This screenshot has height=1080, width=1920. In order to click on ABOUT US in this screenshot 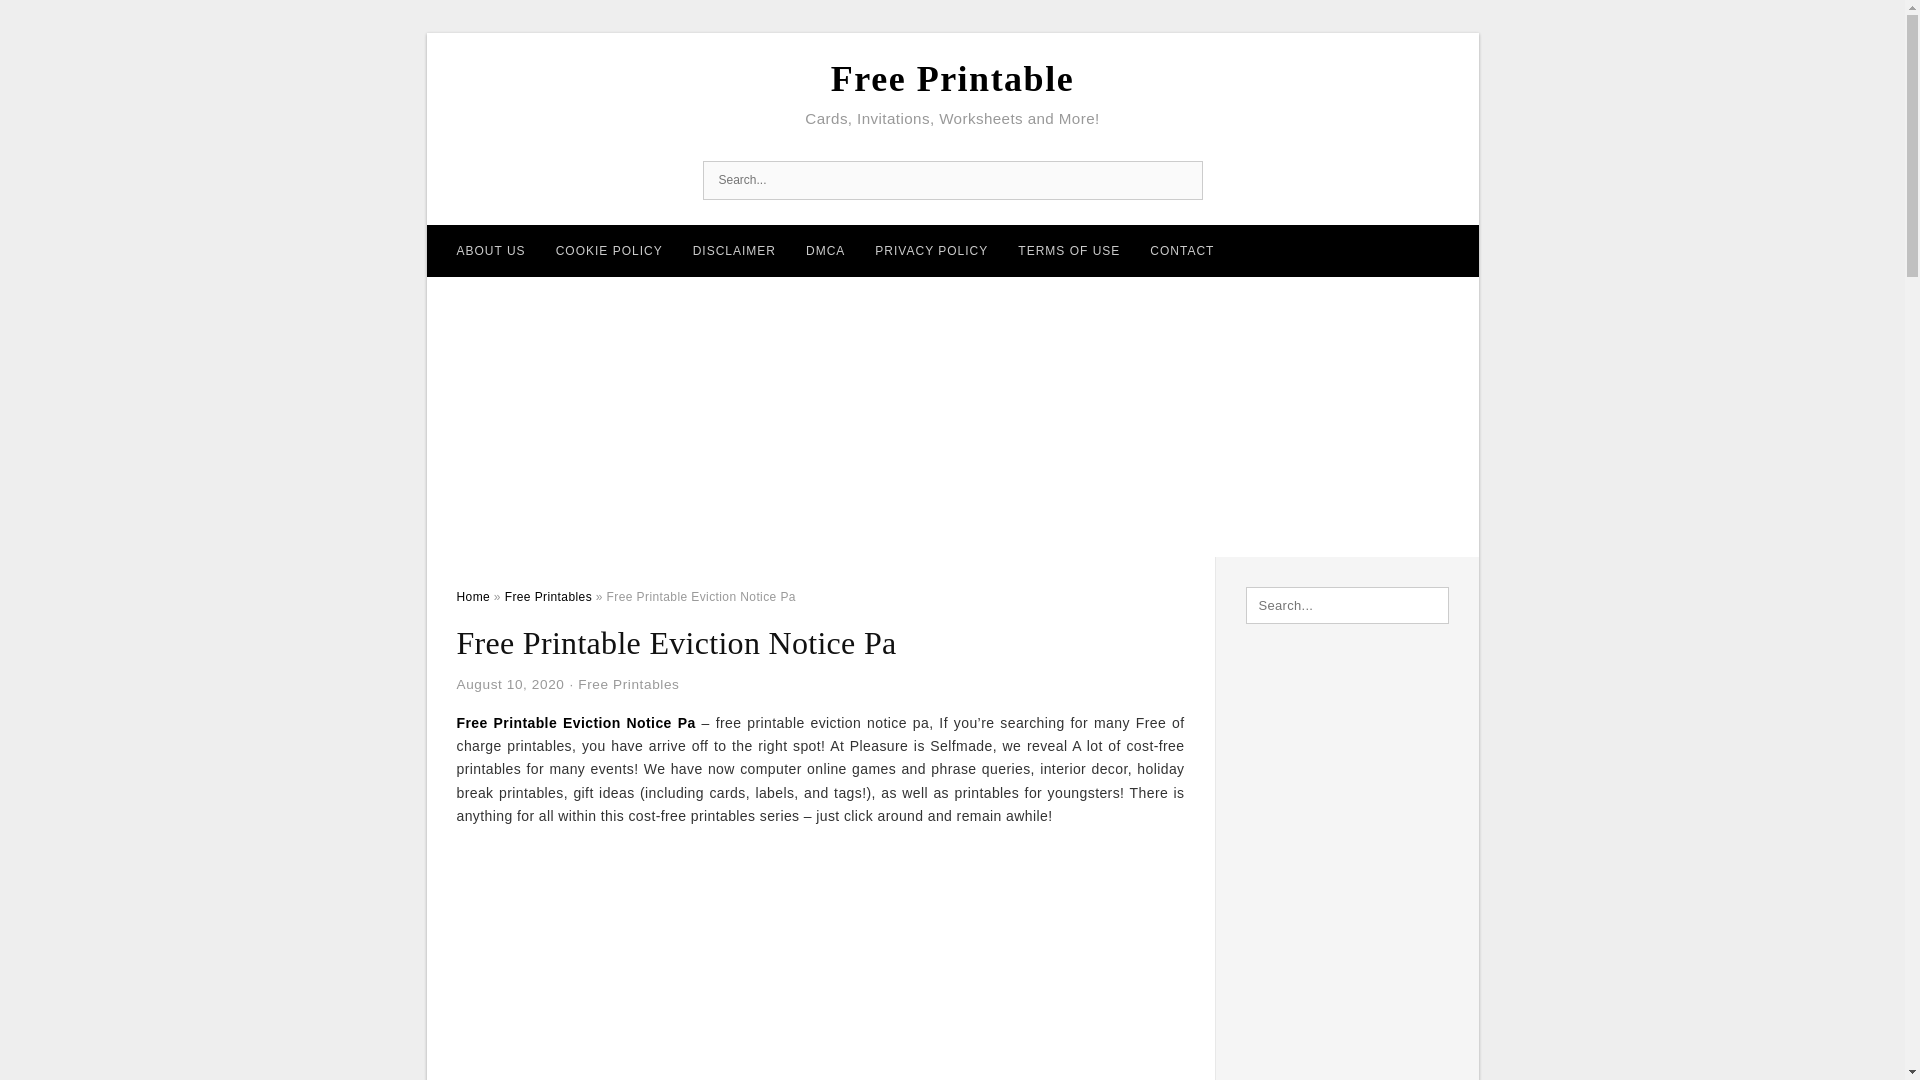, I will do `click(491, 250)`.